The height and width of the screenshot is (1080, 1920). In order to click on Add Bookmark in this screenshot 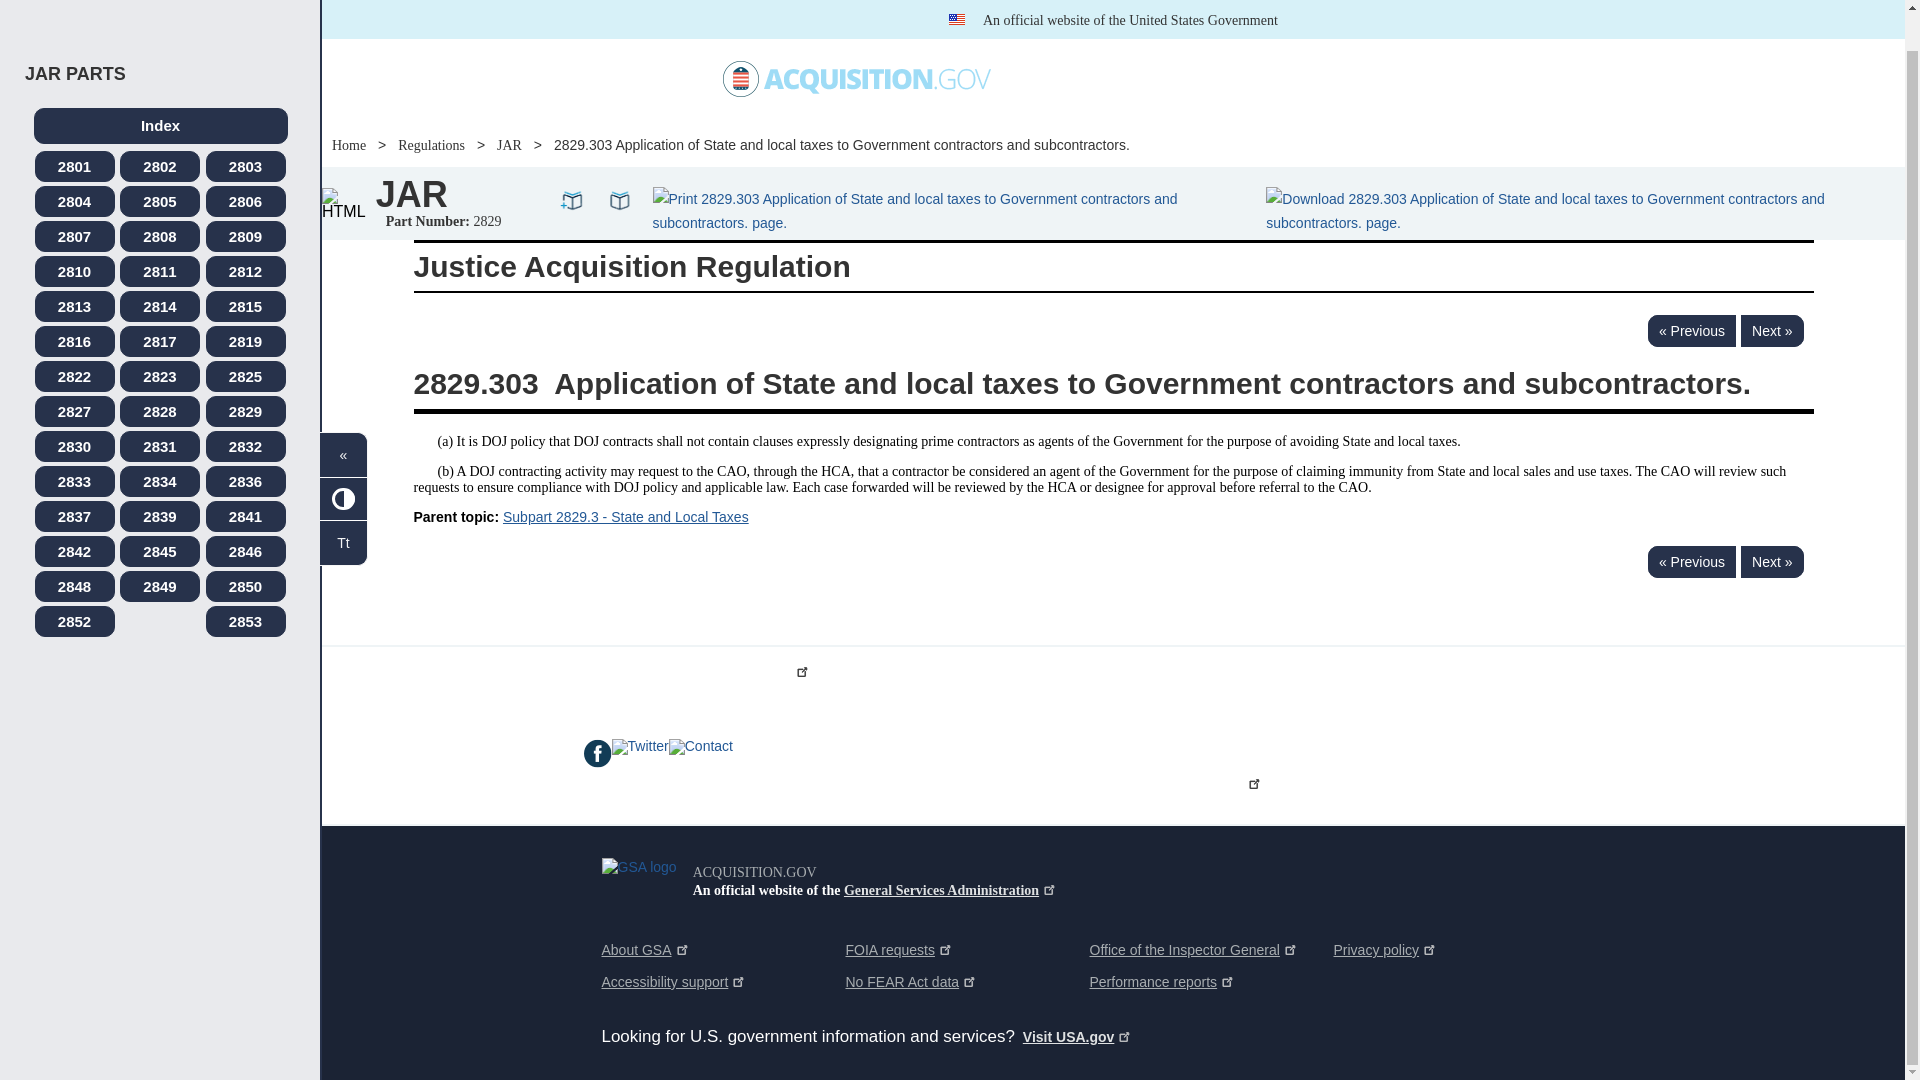, I will do `click(572, 162)`.